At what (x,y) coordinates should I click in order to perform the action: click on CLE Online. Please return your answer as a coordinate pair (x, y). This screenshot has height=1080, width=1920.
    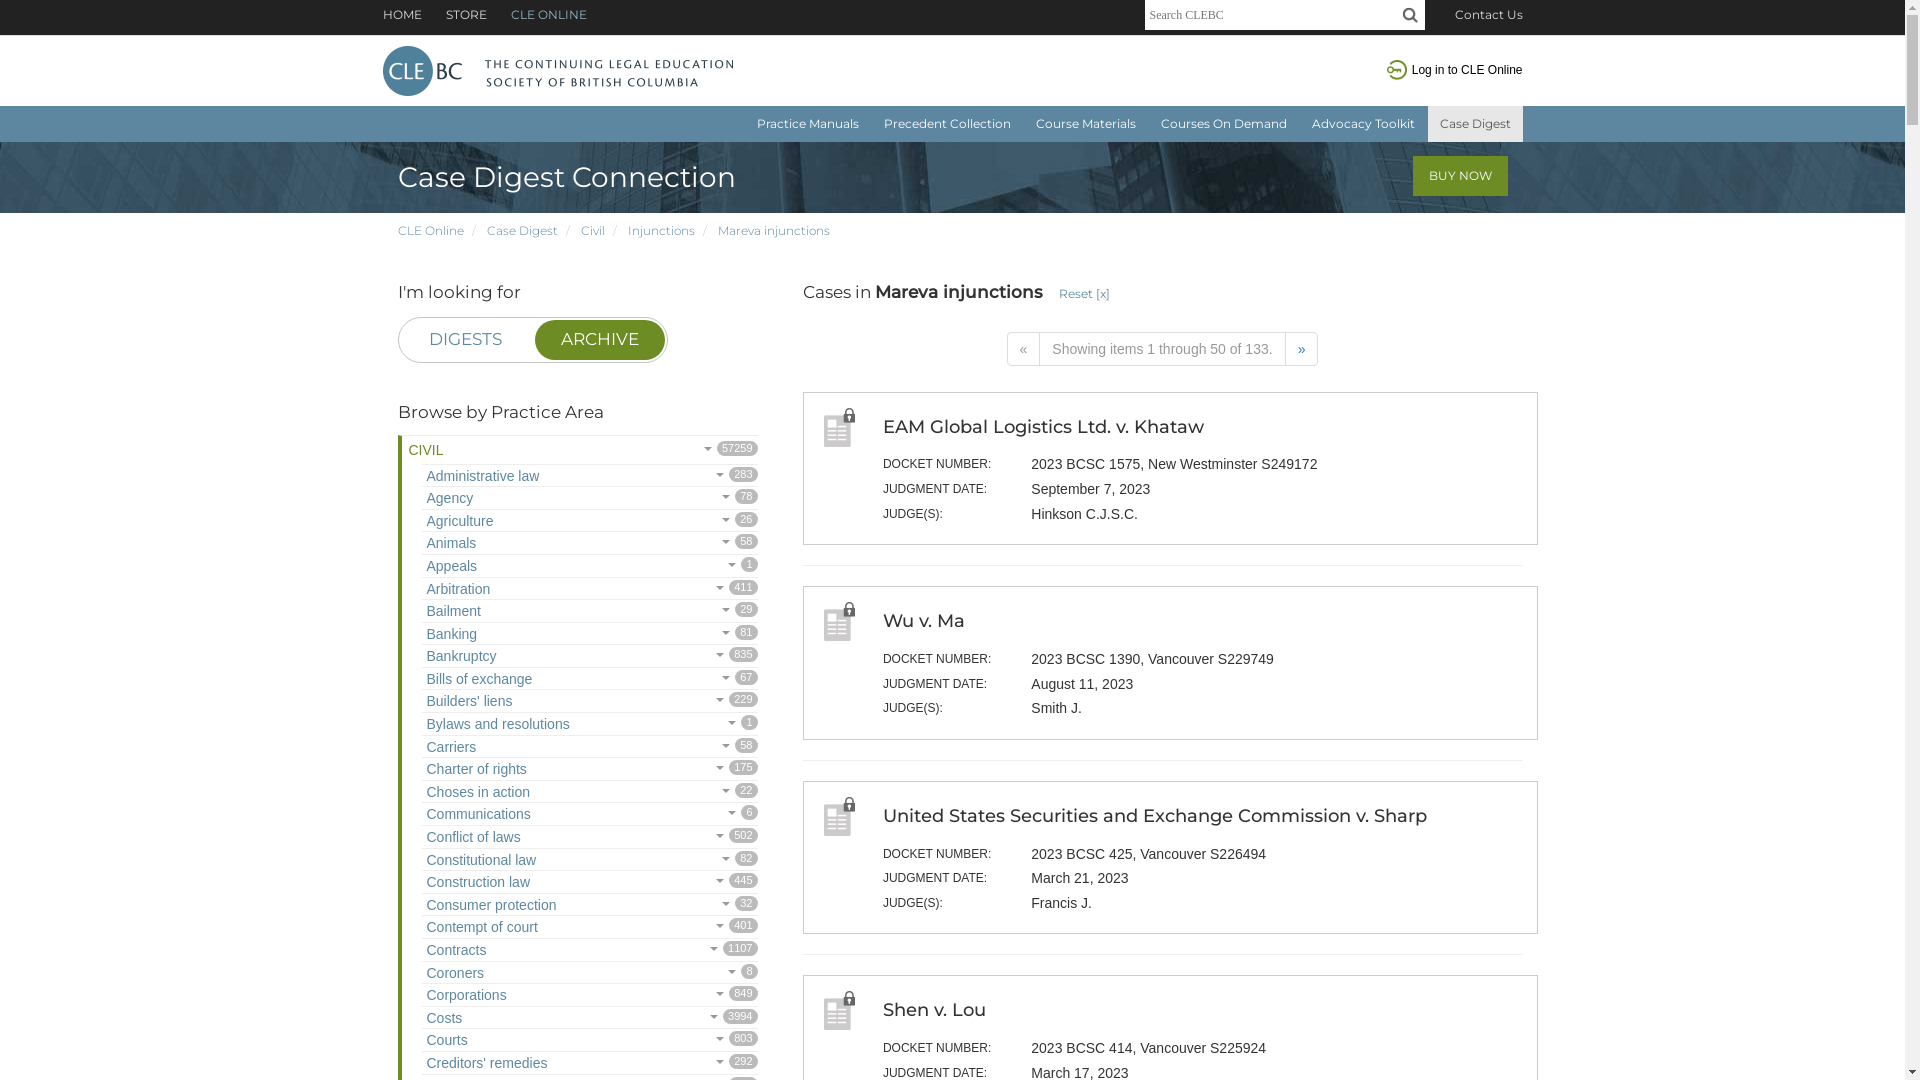
    Looking at the image, I should click on (431, 230).